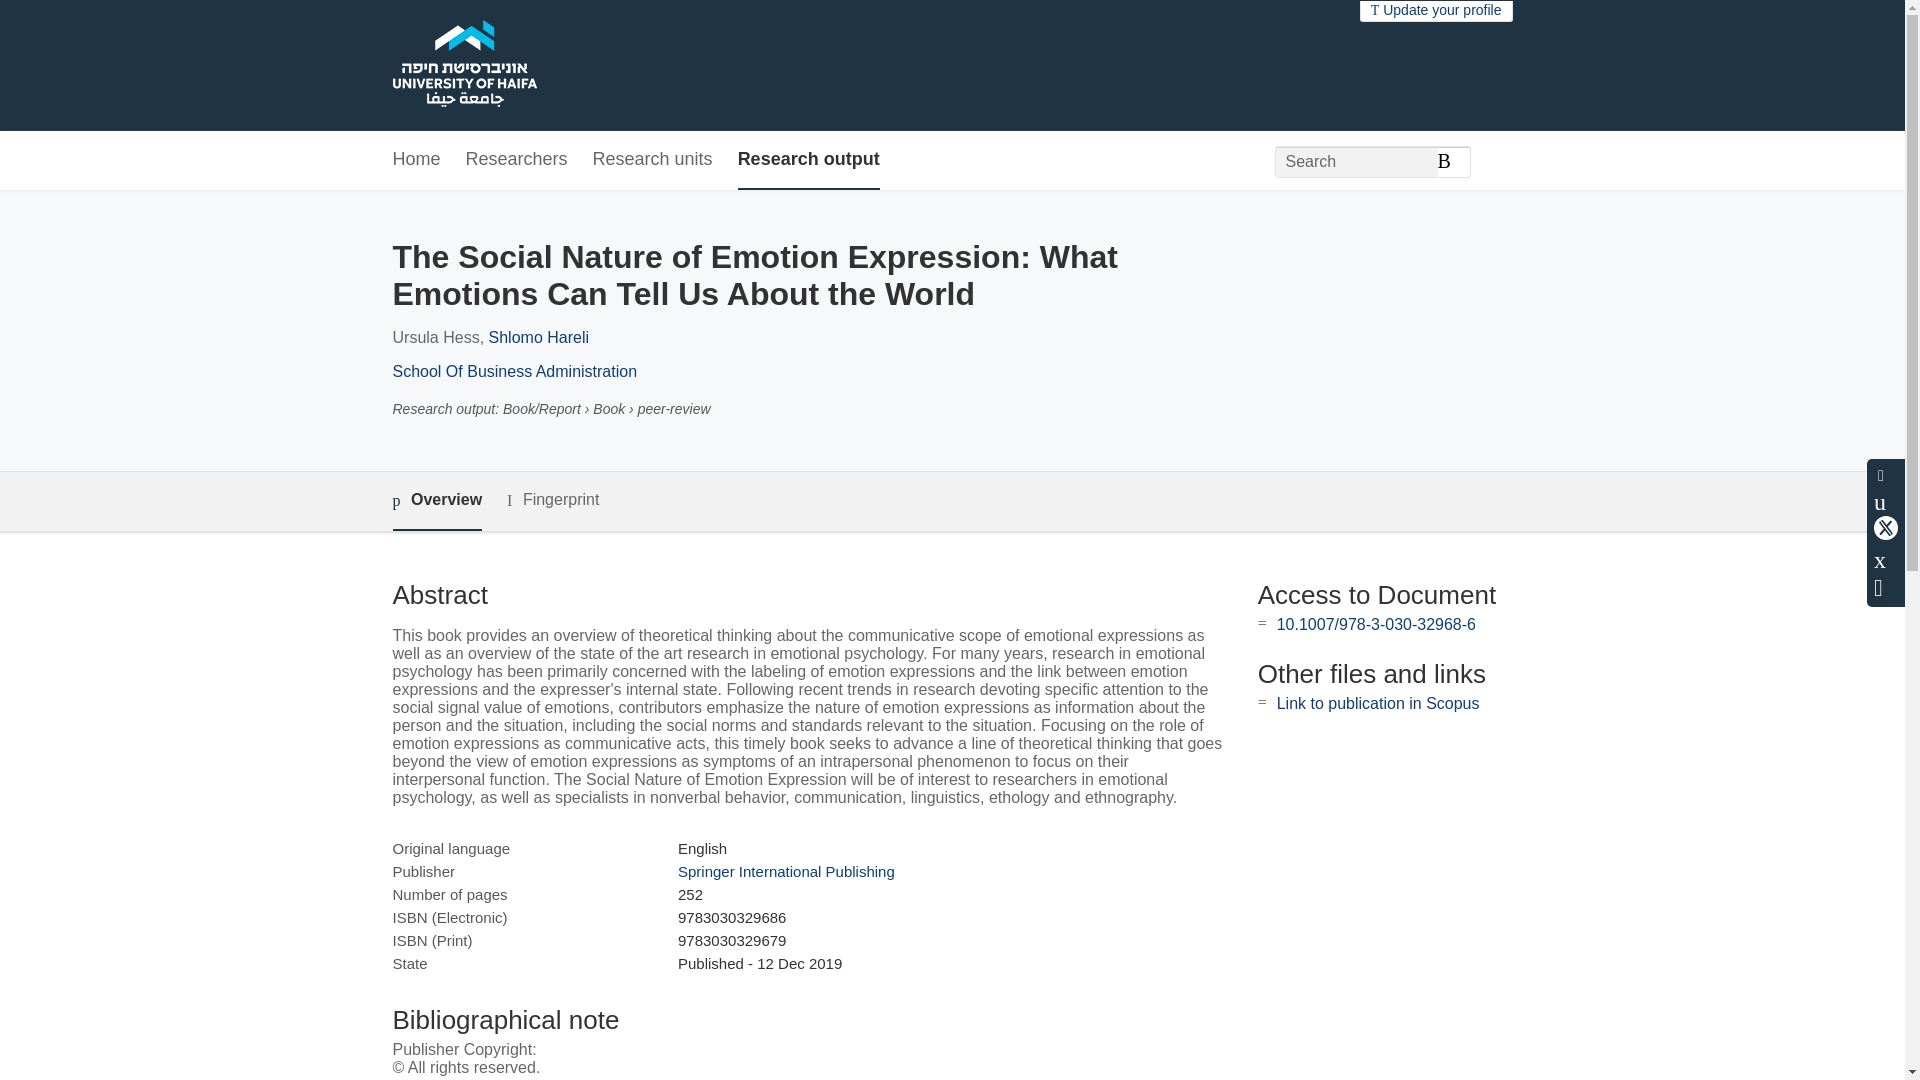 The image size is (1920, 1080). I want to click on School Of Business Administration, so click(514, 371).